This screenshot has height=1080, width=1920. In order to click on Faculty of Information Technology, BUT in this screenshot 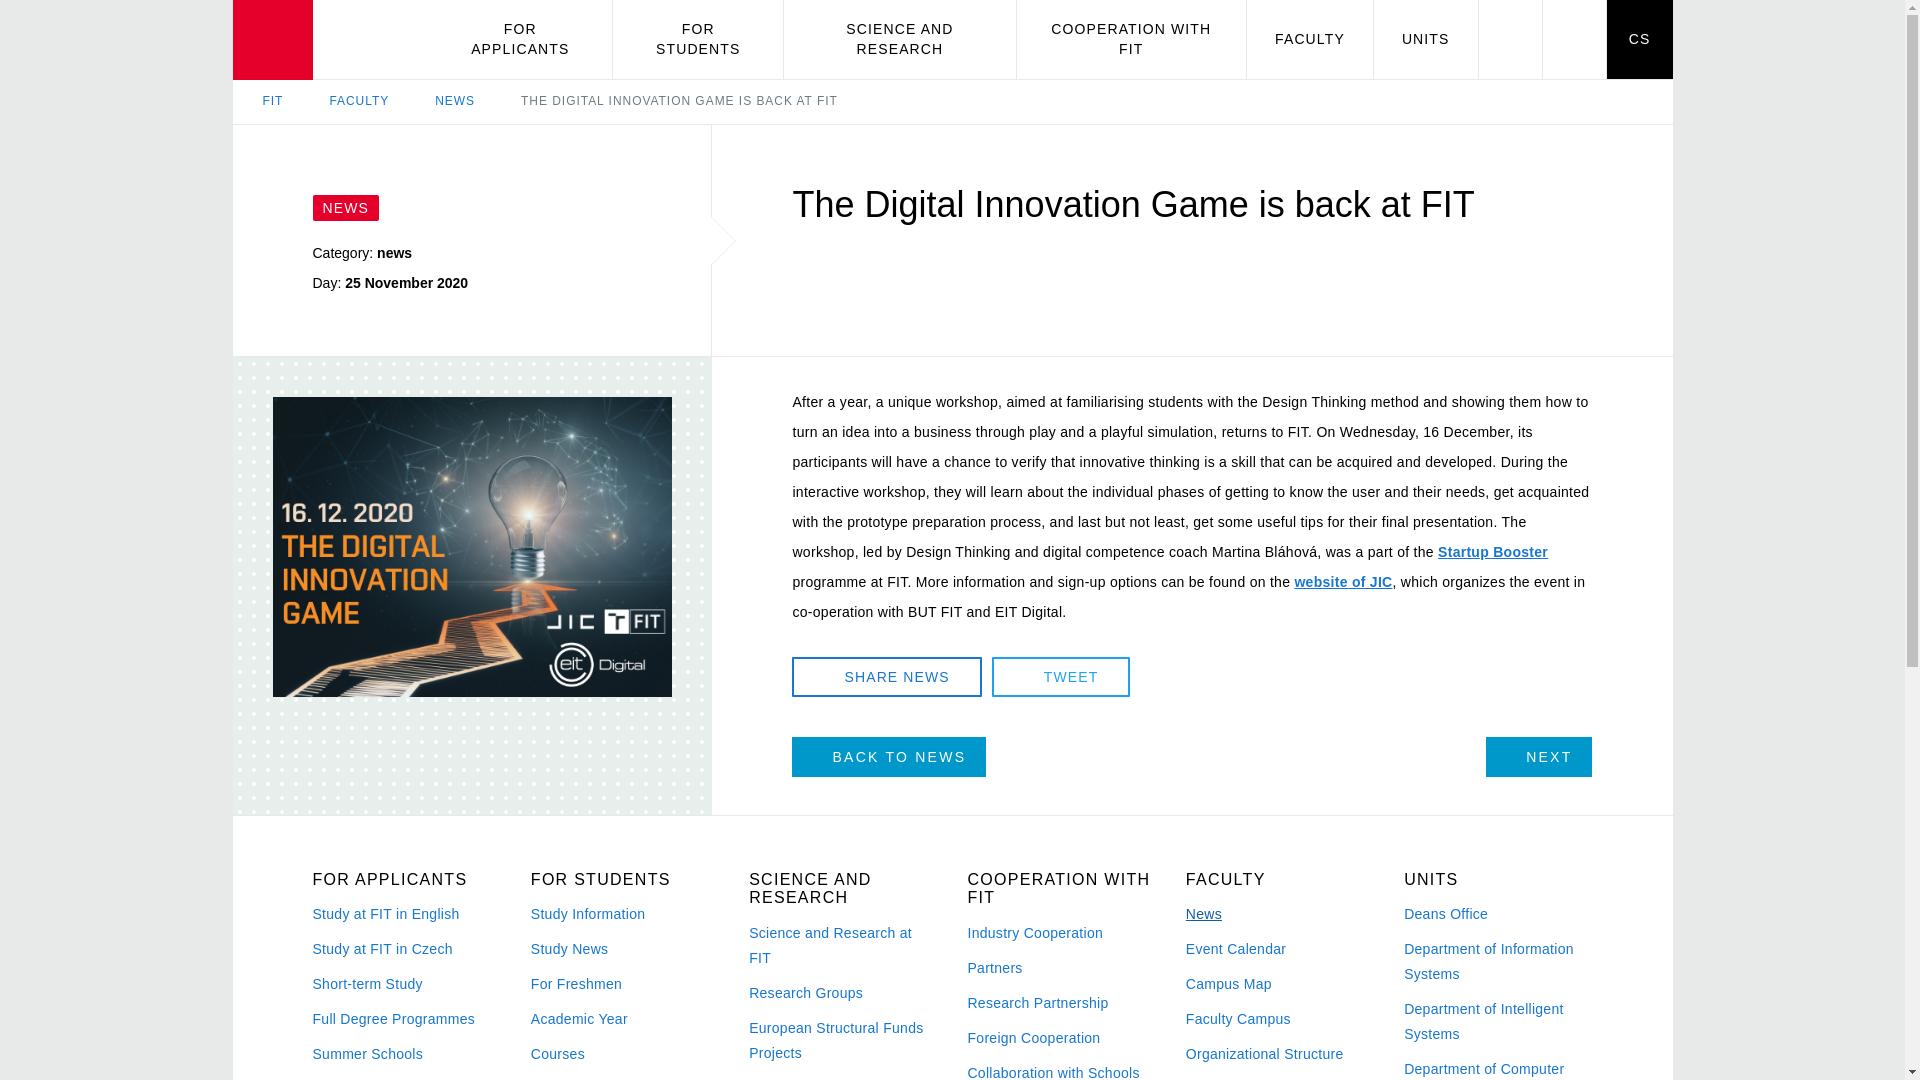, I will do `click(330, 40)`.